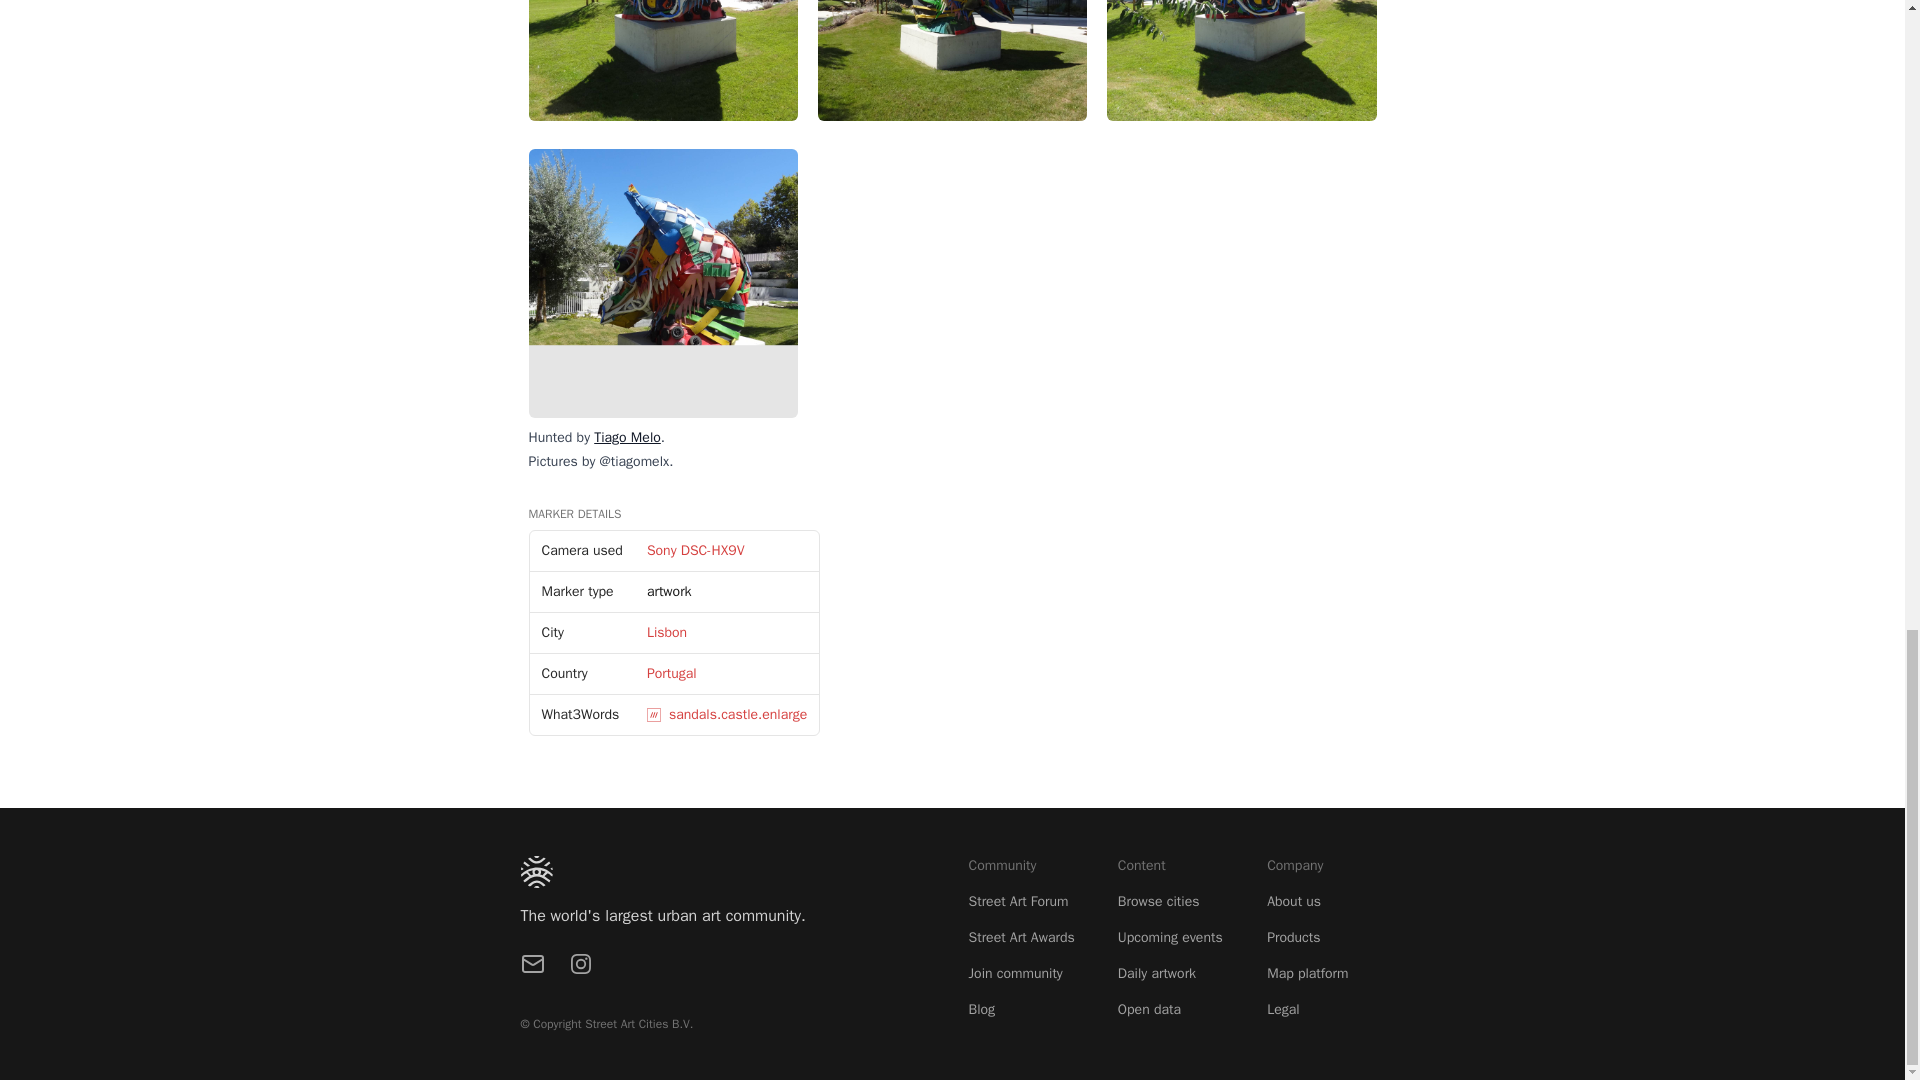 This screenshot has width=1920, height=1080. I want to click on Join community, so click(1014, 973).